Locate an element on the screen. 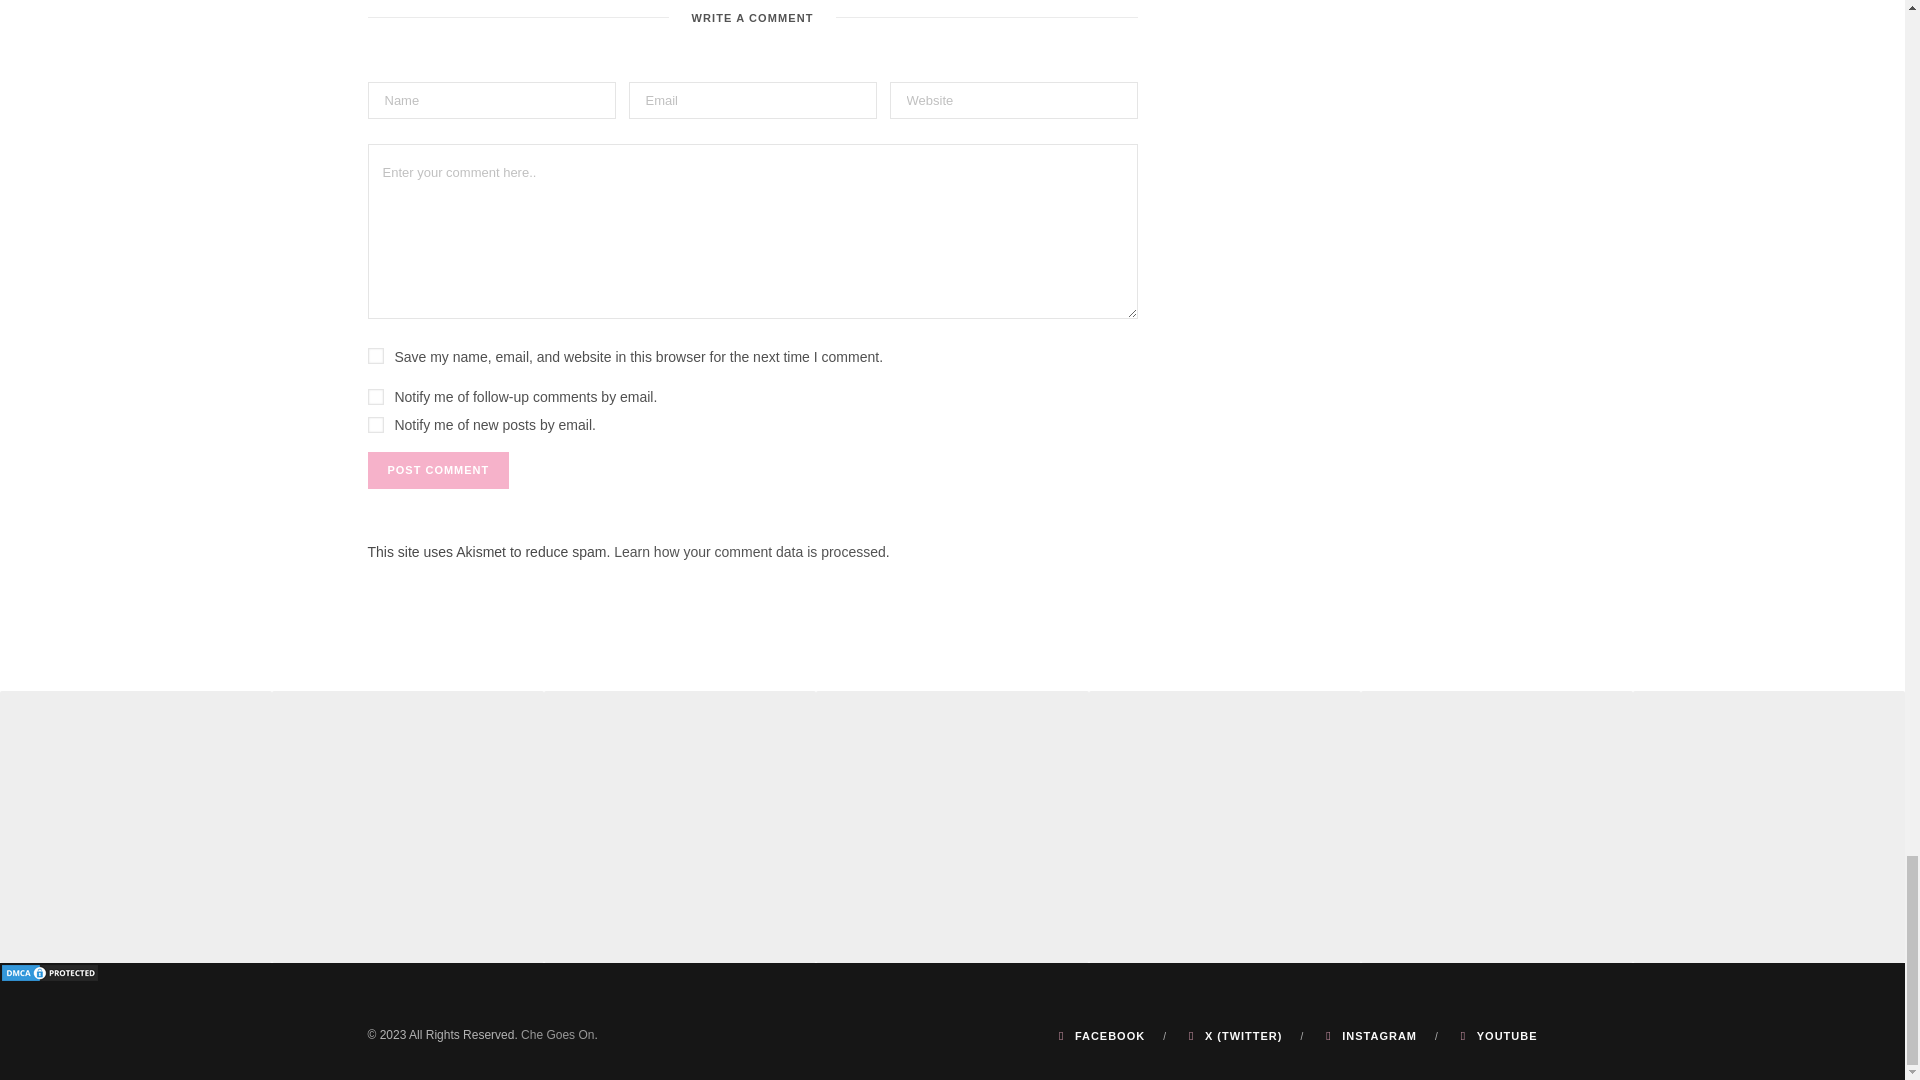 The width and height of the screenshot is (1920, 1080). Post Comment is located at coordinates (439, 470).